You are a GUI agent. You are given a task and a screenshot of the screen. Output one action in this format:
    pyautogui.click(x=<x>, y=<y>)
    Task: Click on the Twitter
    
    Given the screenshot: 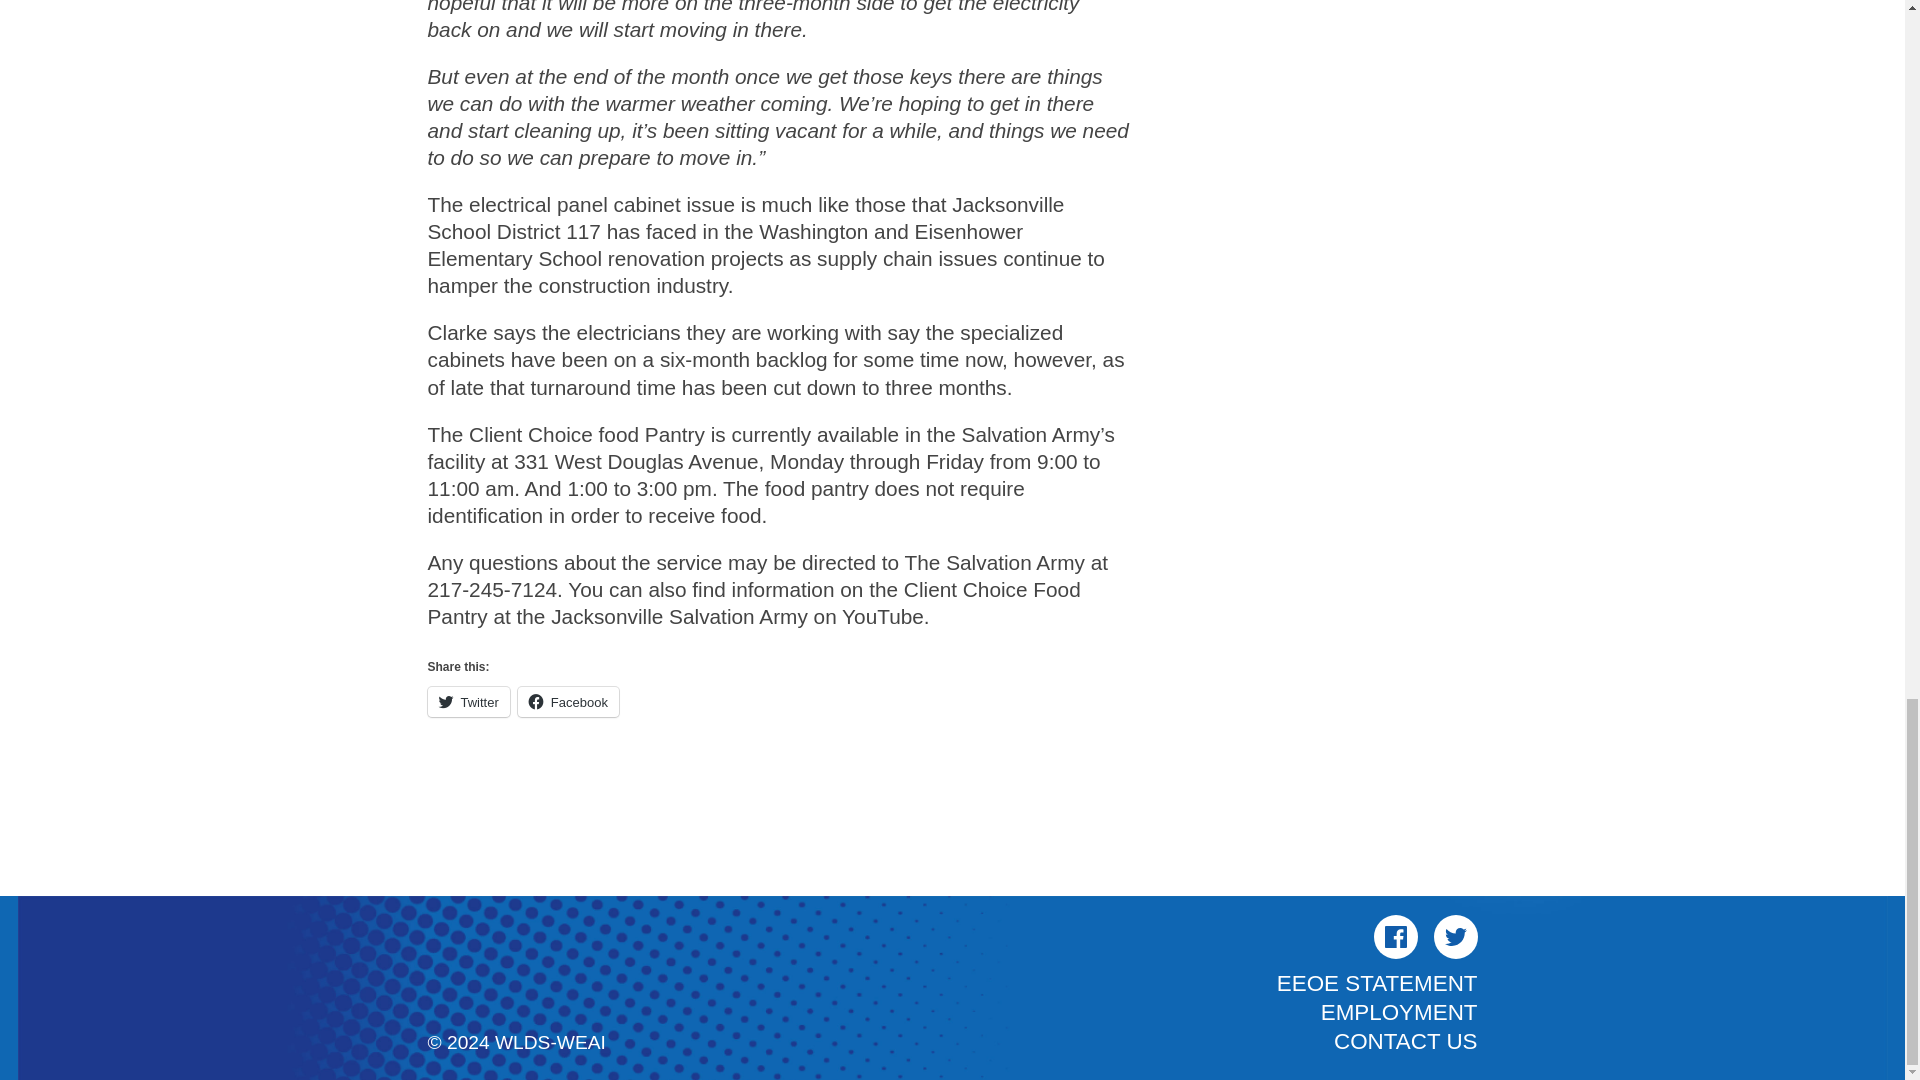 What is the action you would take?
    pyautogui.click(x=469, y=702)
    